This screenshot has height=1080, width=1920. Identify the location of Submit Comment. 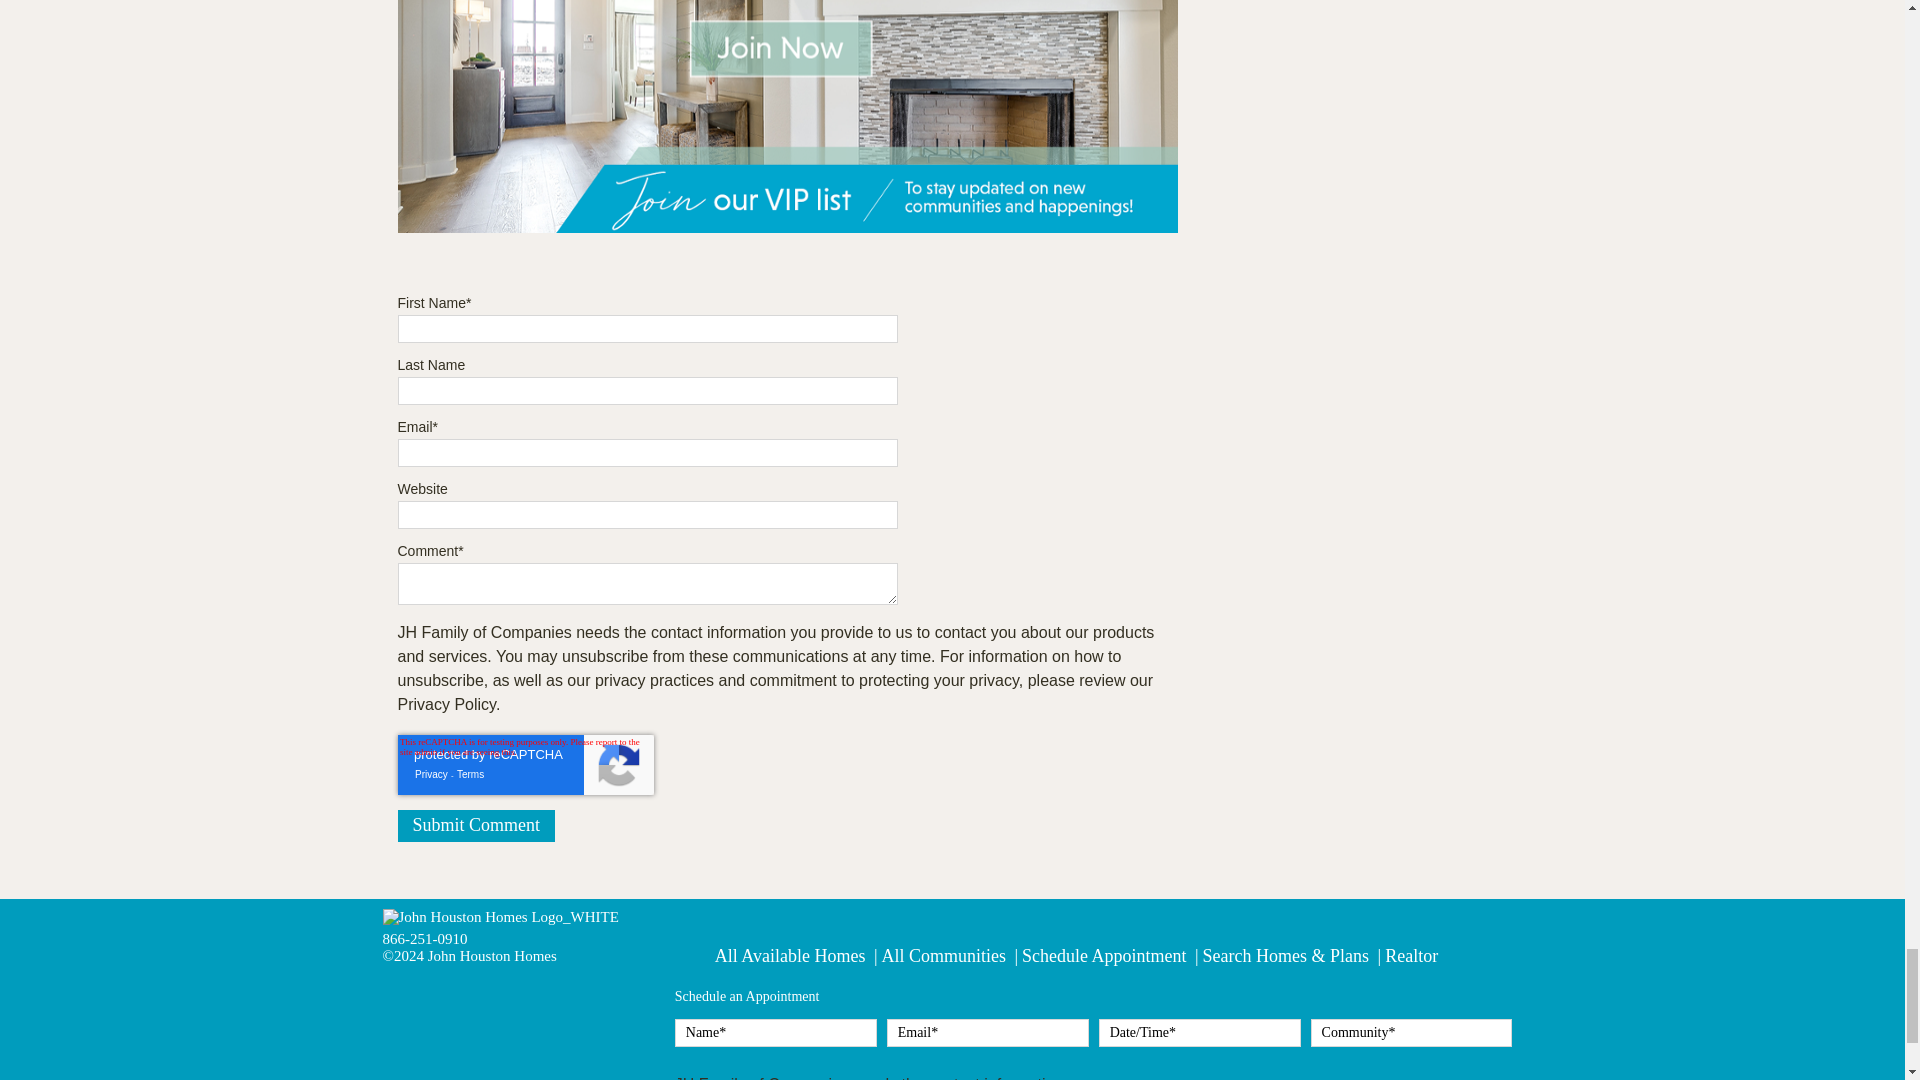
(476, 826).